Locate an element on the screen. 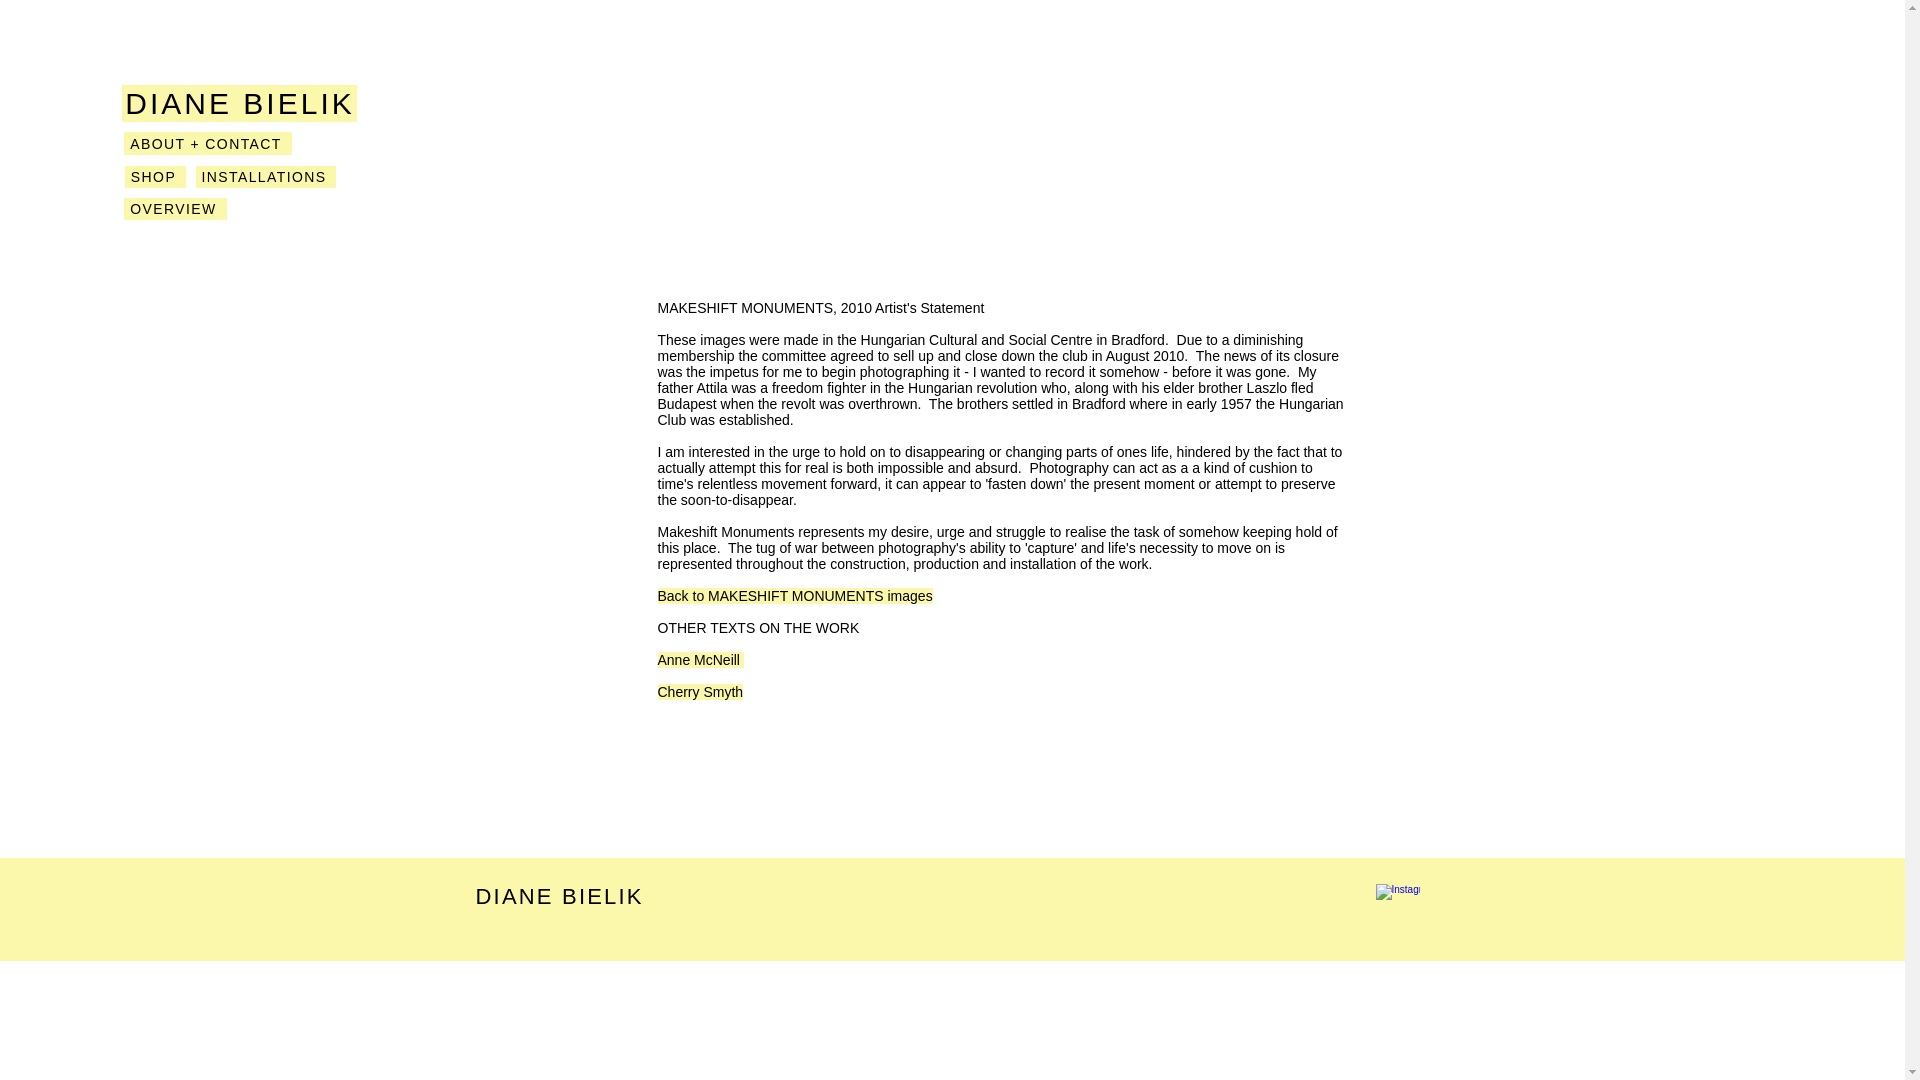  DIANE BIELIK is located at coordinates (560, 896).